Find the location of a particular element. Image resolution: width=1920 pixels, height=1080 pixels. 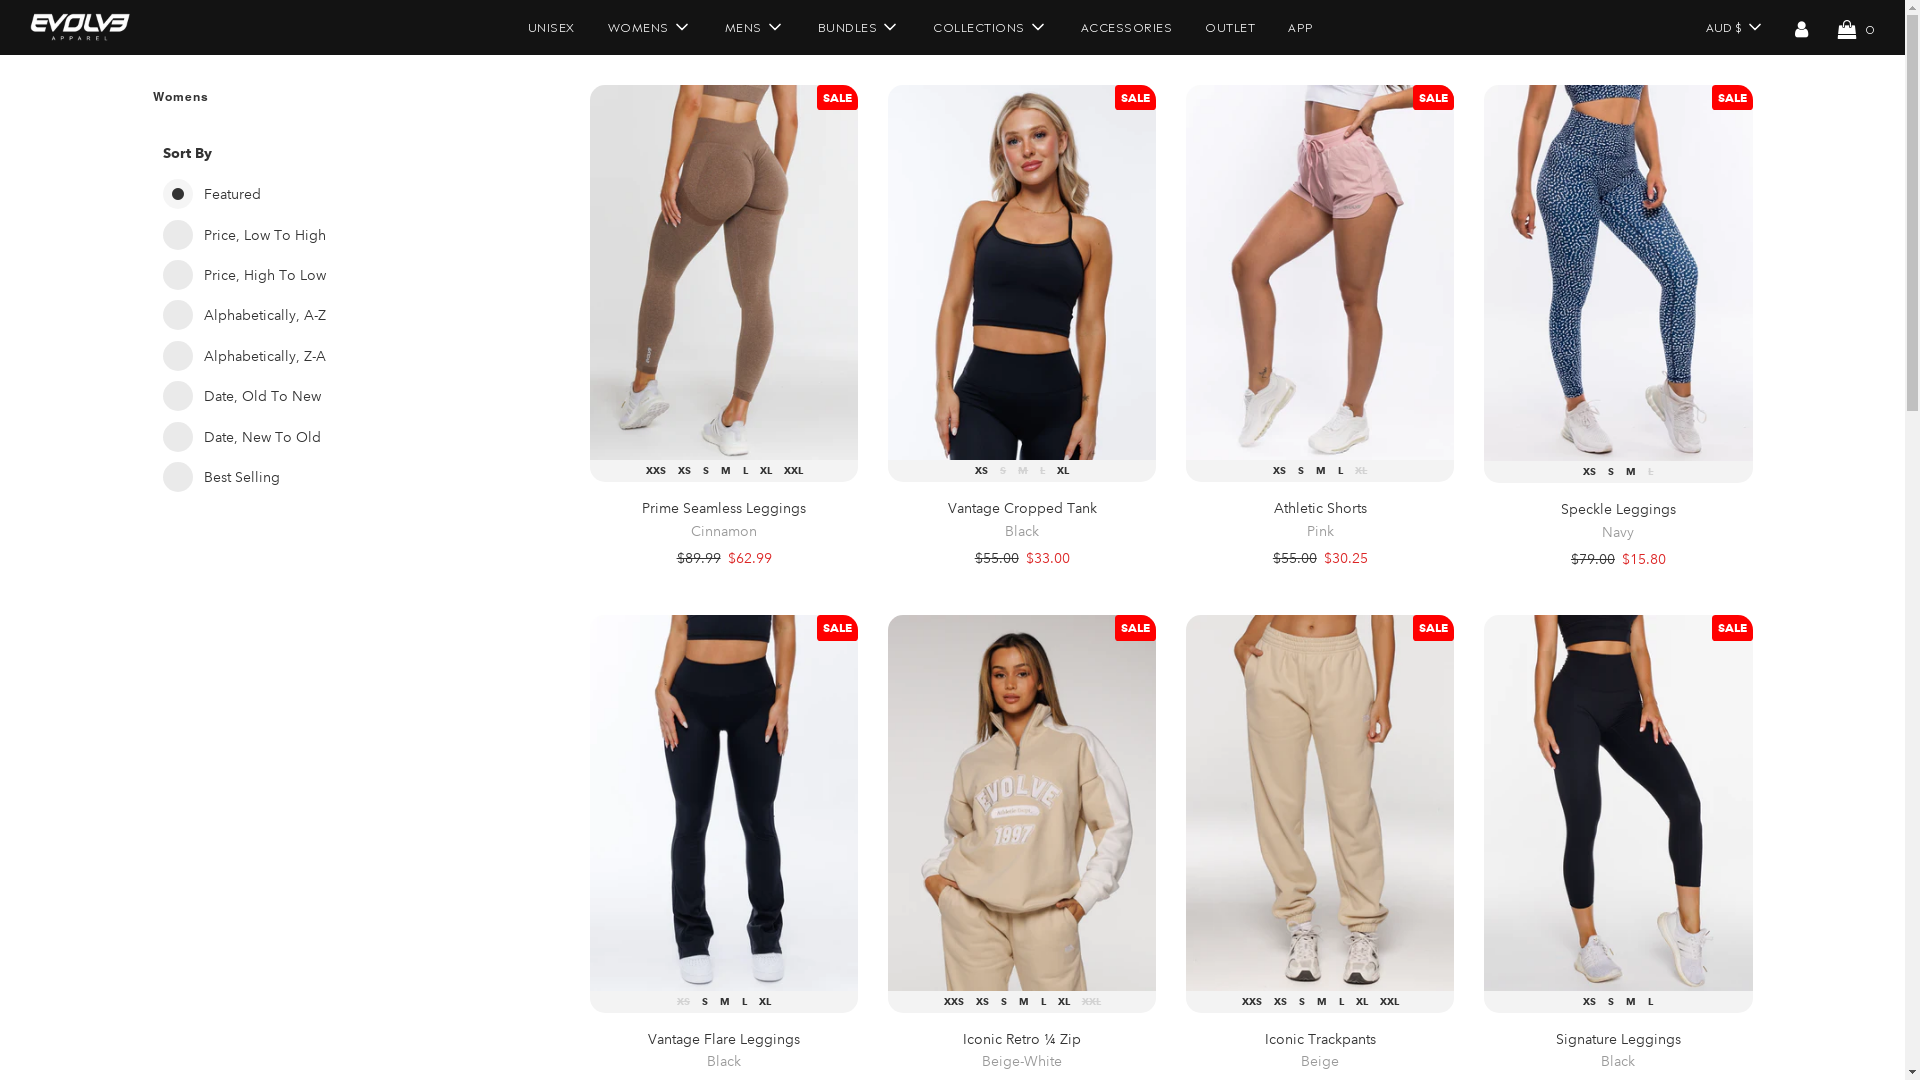

SALE is located at coordinates (1434, 98).